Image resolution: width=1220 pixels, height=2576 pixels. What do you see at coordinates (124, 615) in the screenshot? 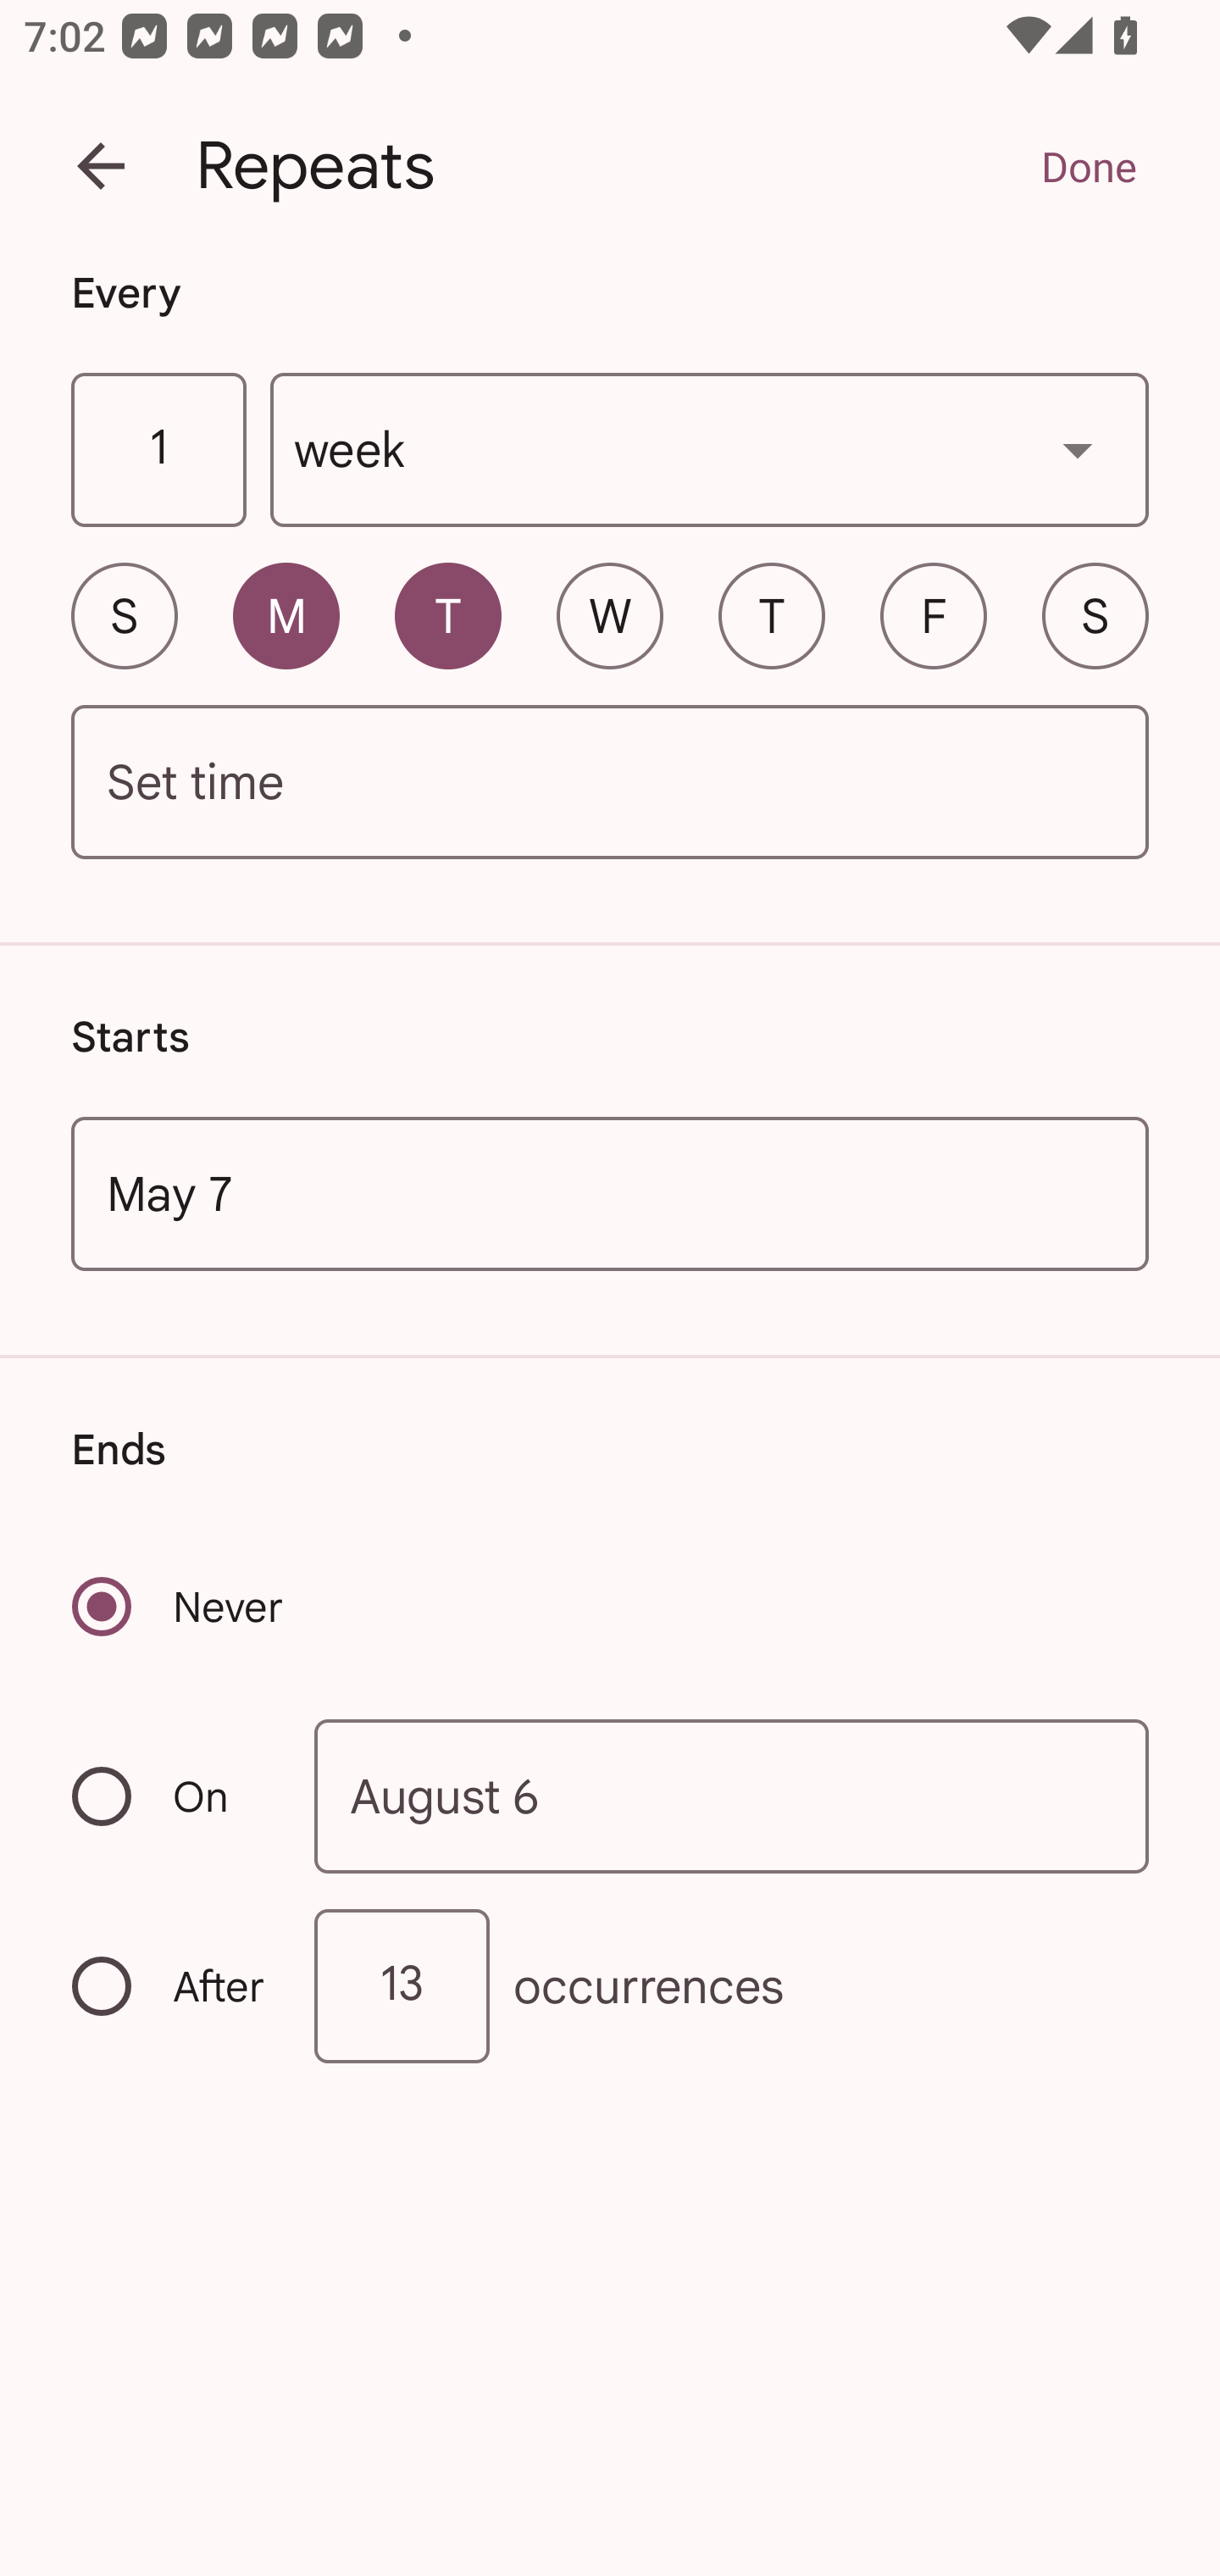
I see `S Sunday` at bounding box center [124, 615].